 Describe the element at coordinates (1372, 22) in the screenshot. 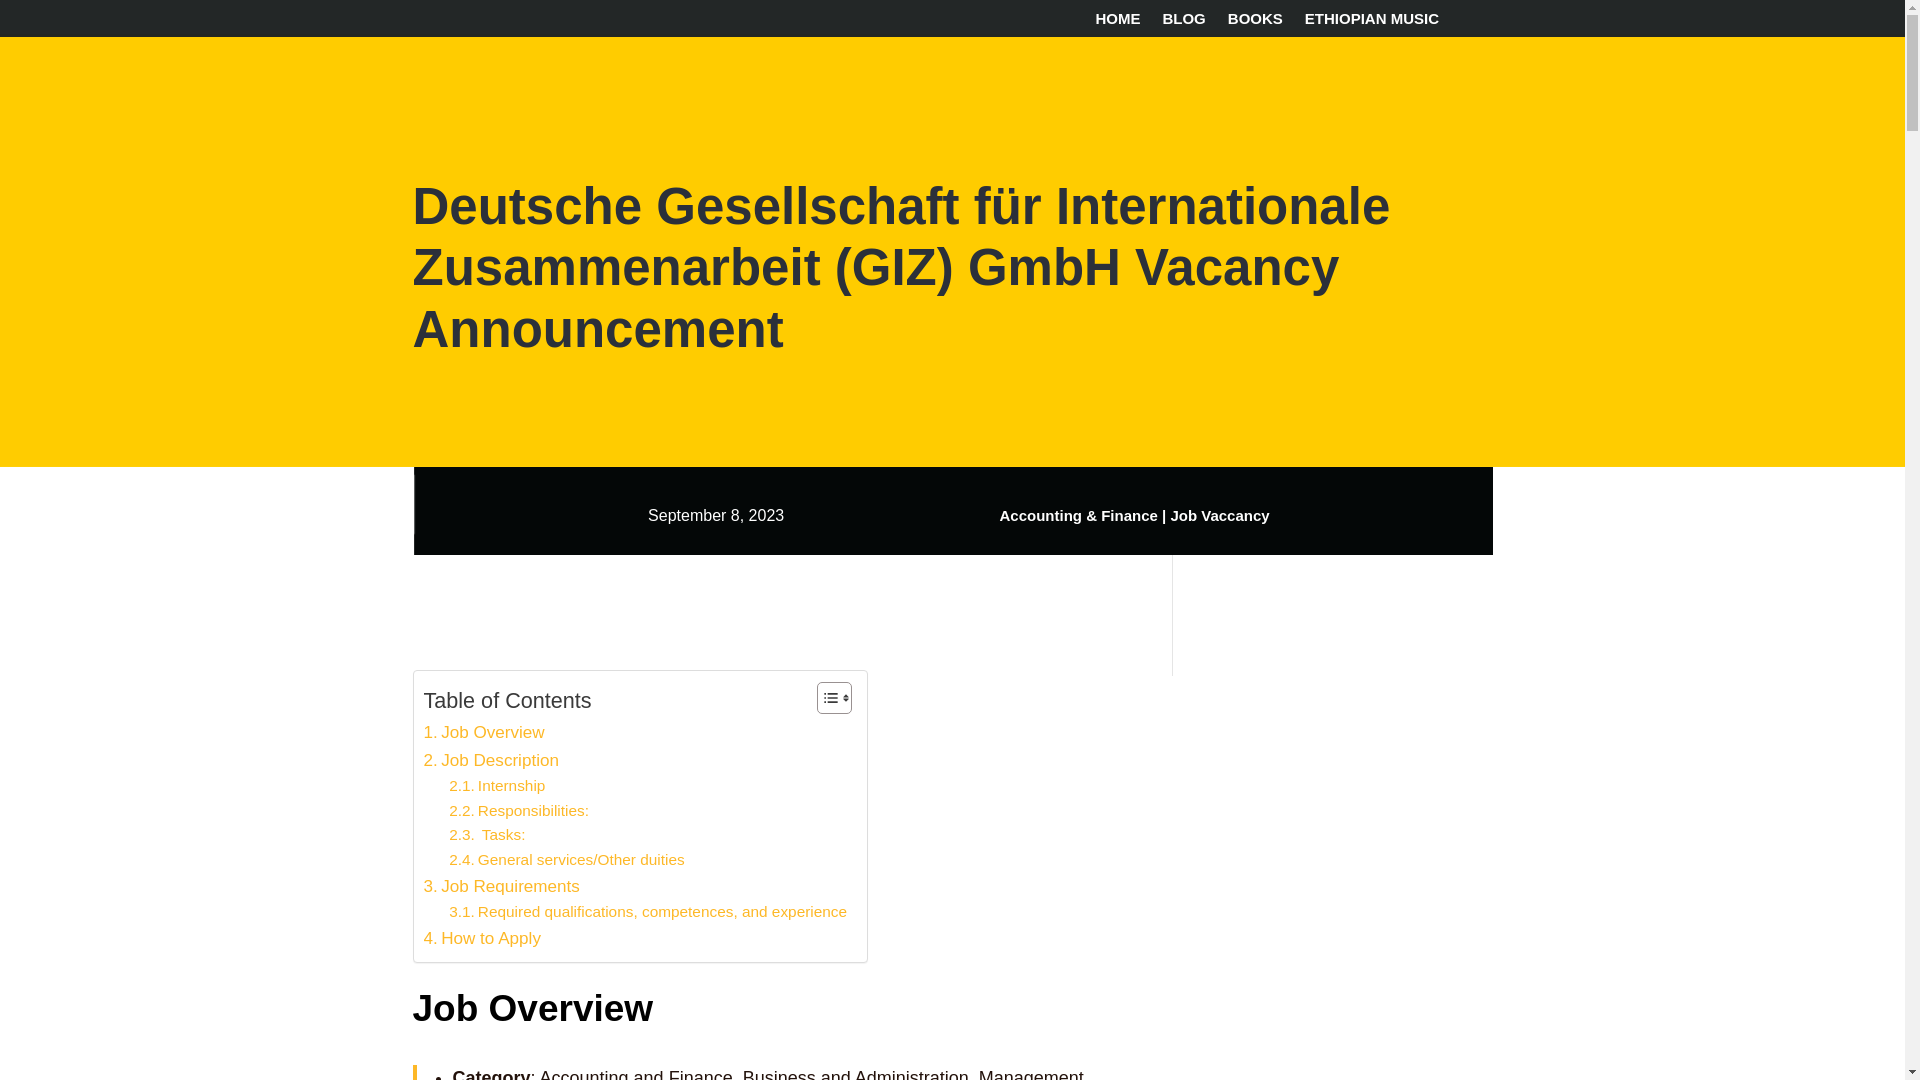

I see `ETHIOPIAN MUSIC` at that location.